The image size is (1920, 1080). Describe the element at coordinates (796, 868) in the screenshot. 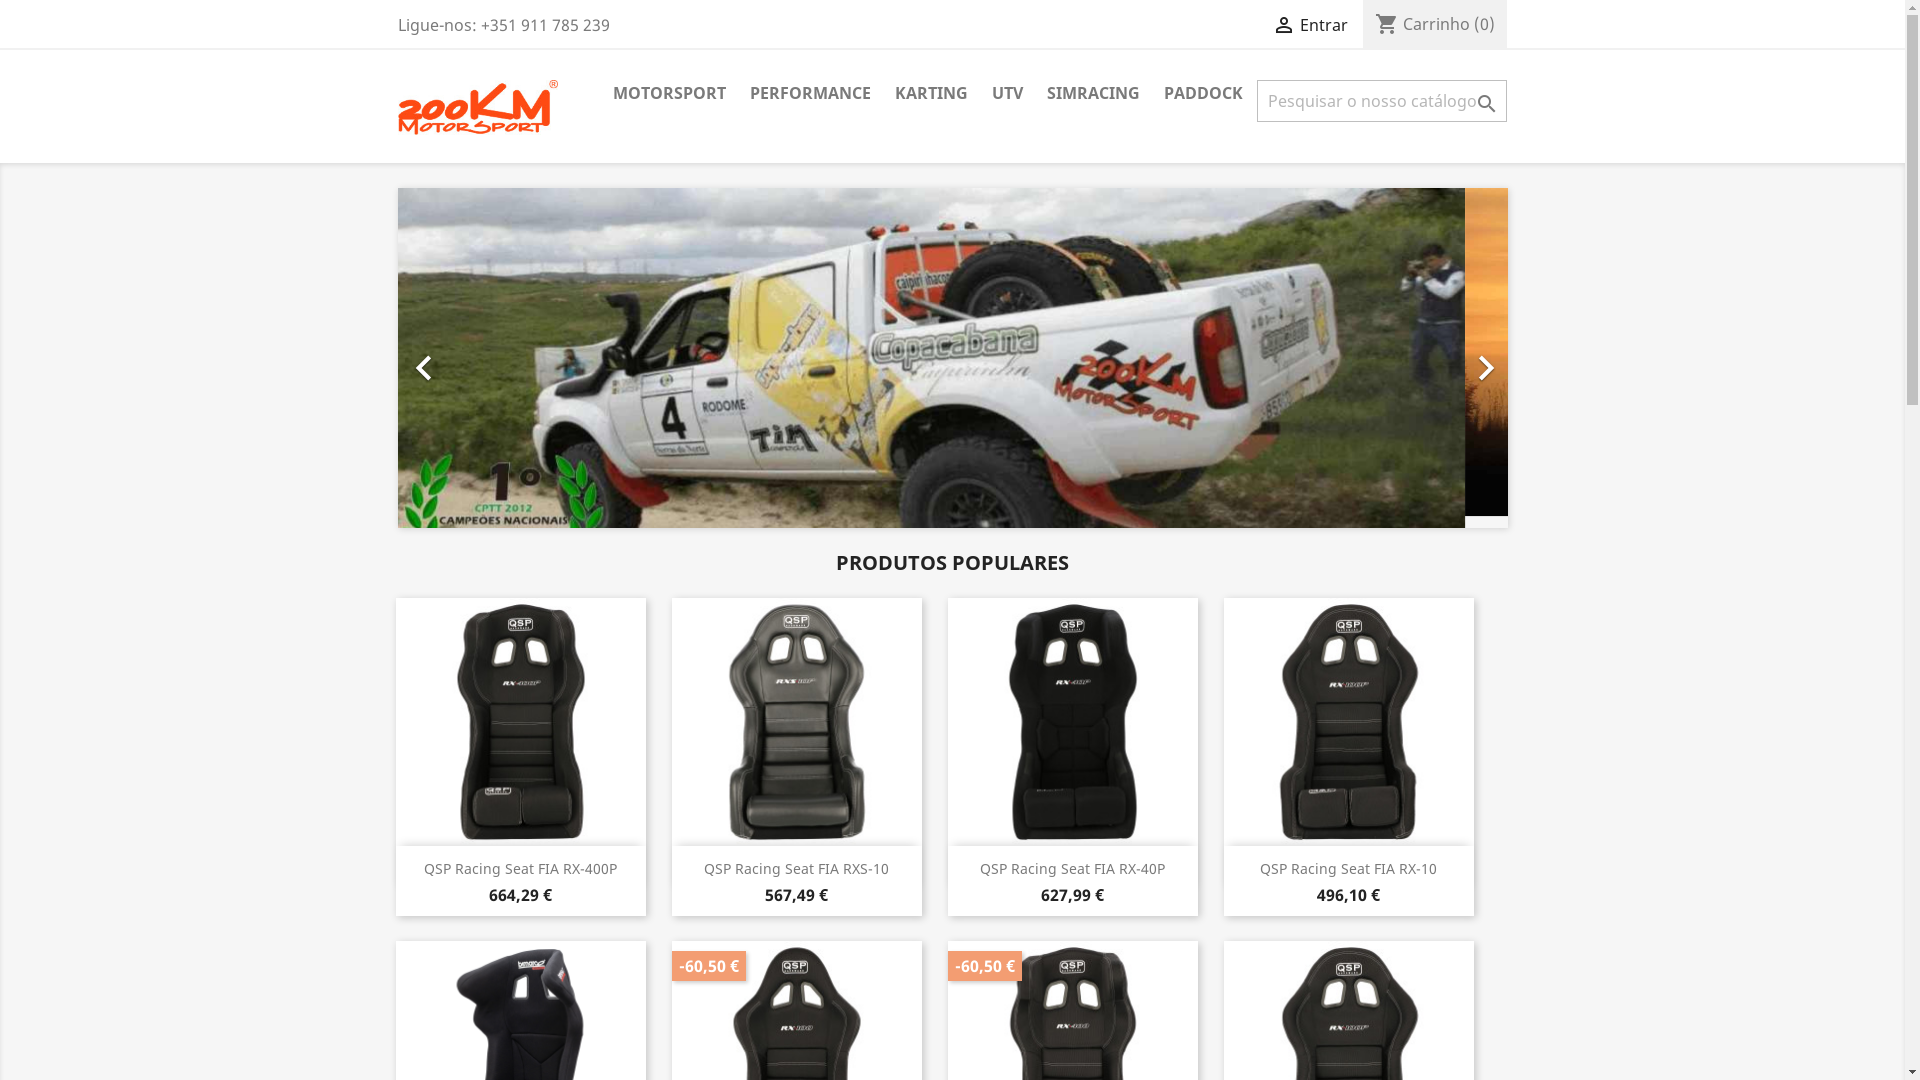

I see `QSP Racing Seat FIA RXS-10` at that location.